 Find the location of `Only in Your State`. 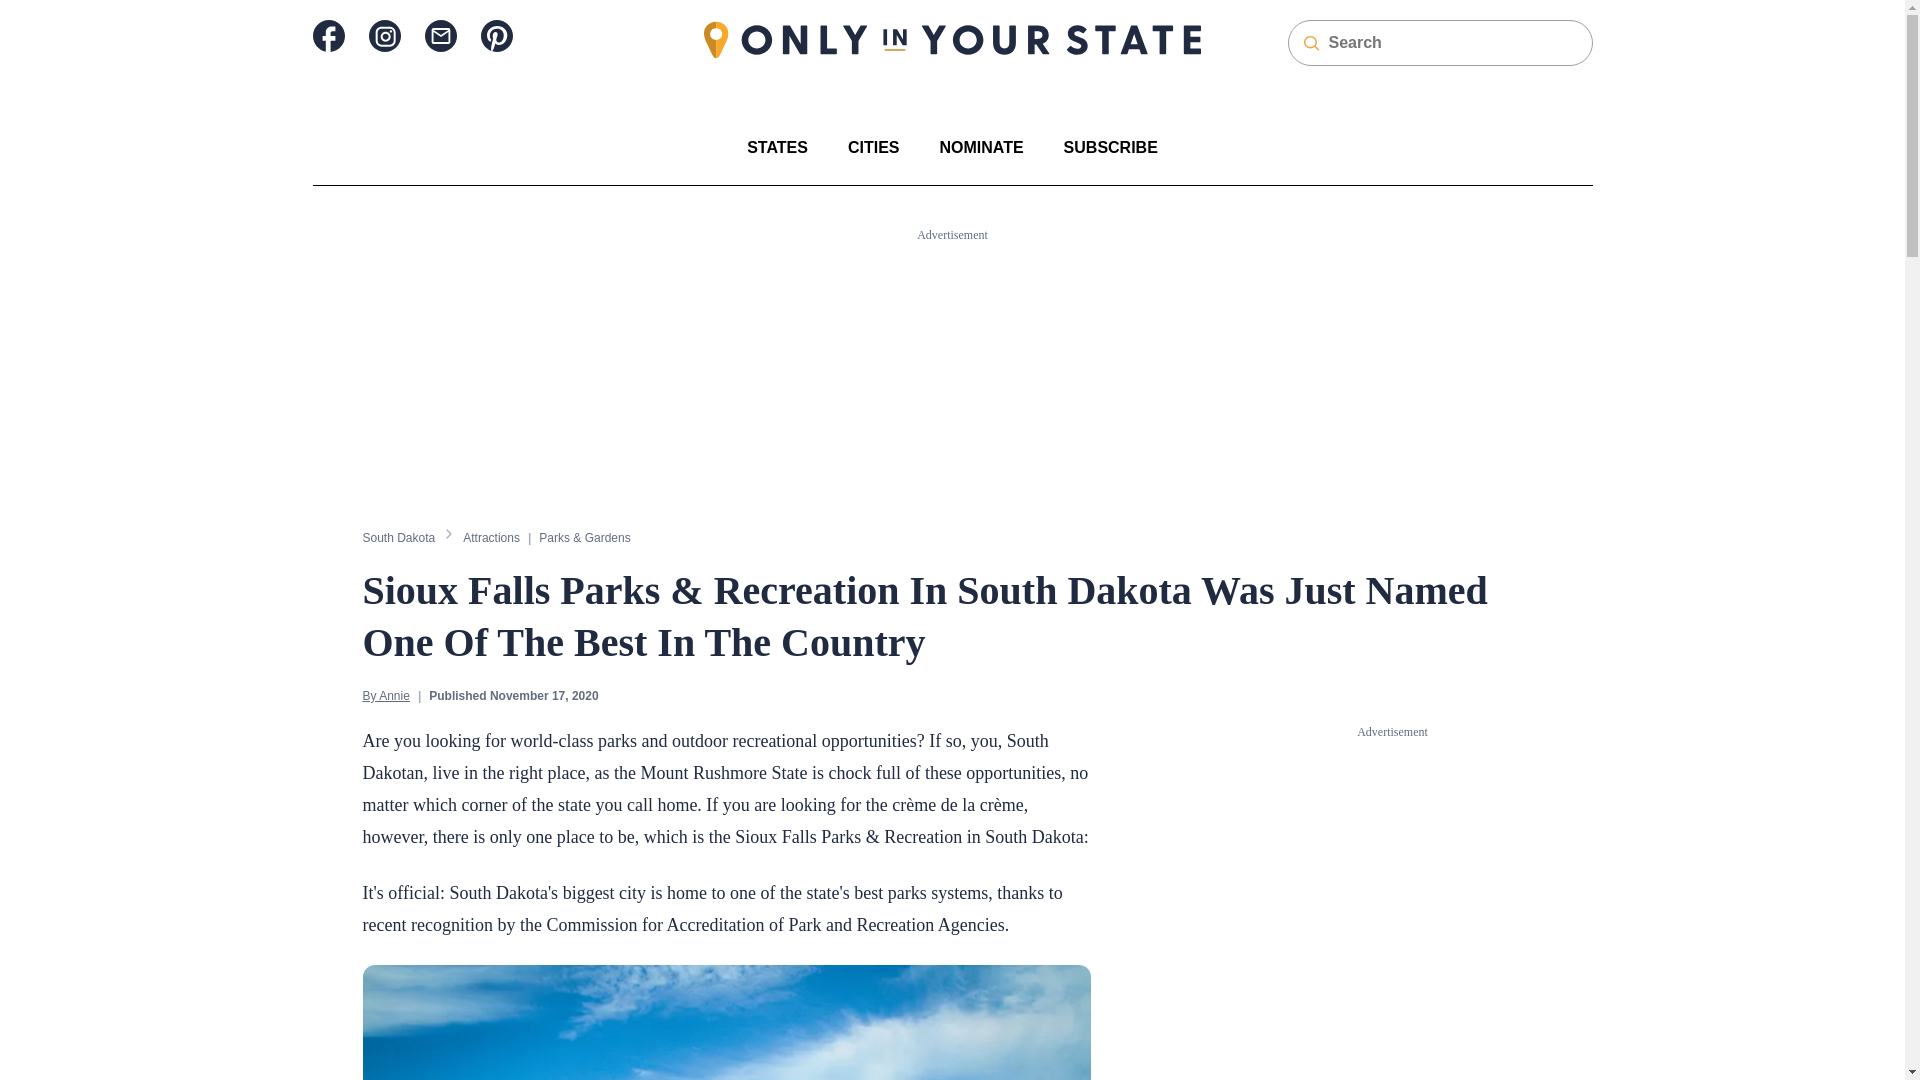

Only in Your State is located at coordinates (952, 40).